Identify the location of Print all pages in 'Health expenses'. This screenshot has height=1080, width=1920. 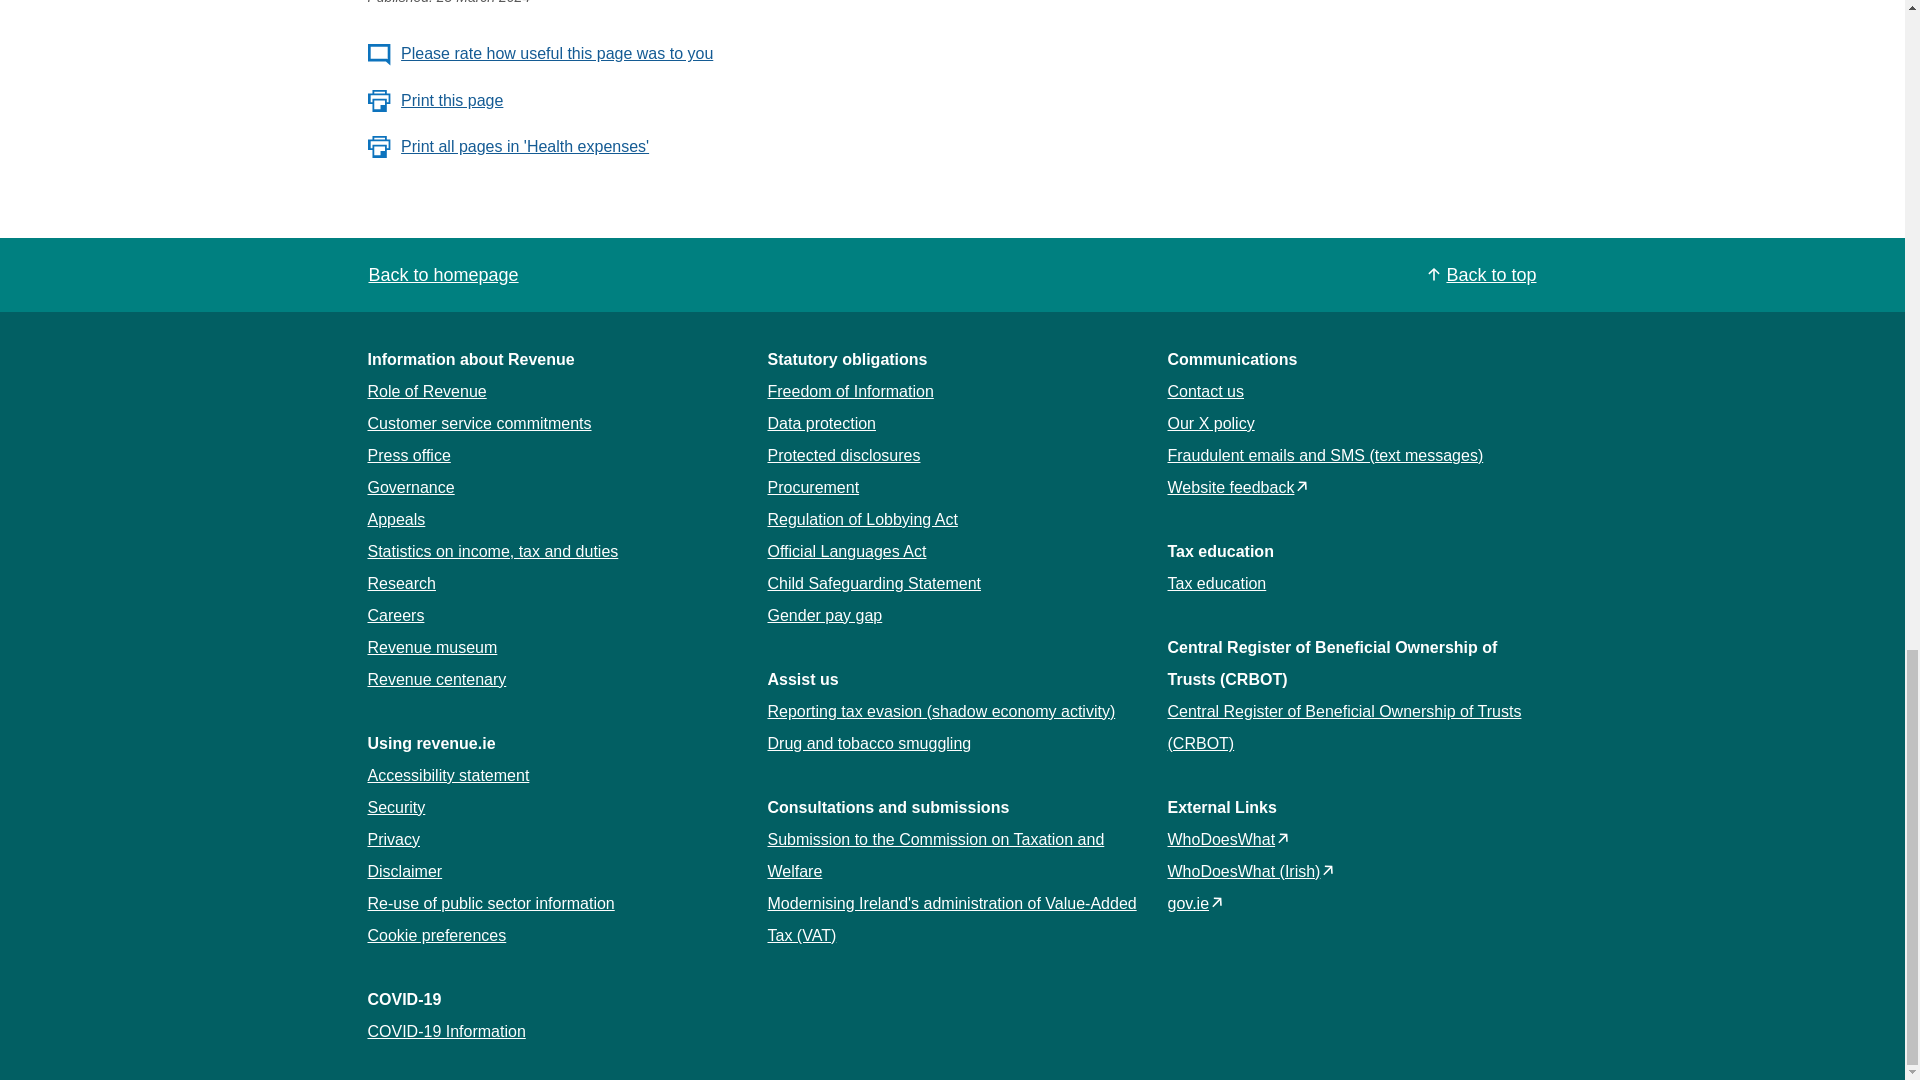
(509, 146).